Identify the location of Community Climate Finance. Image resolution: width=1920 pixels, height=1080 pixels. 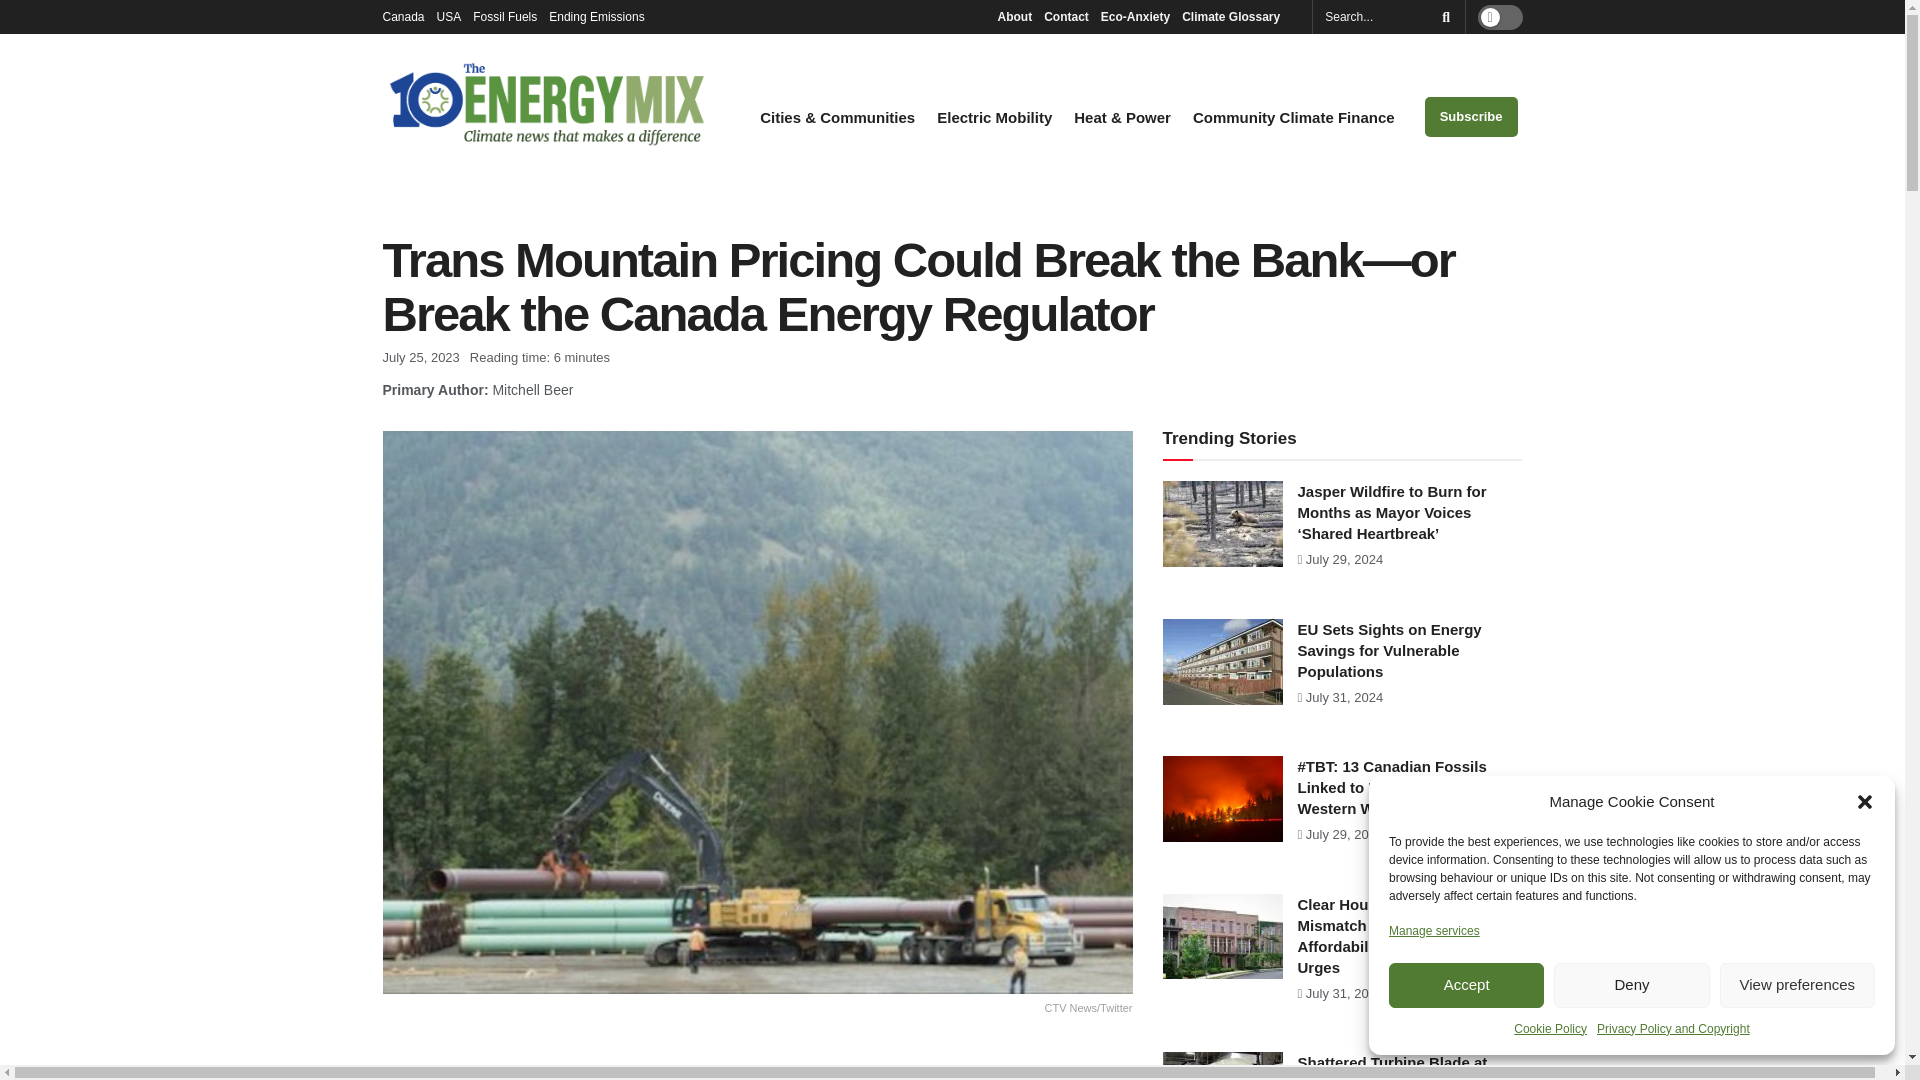
(1294, 118).